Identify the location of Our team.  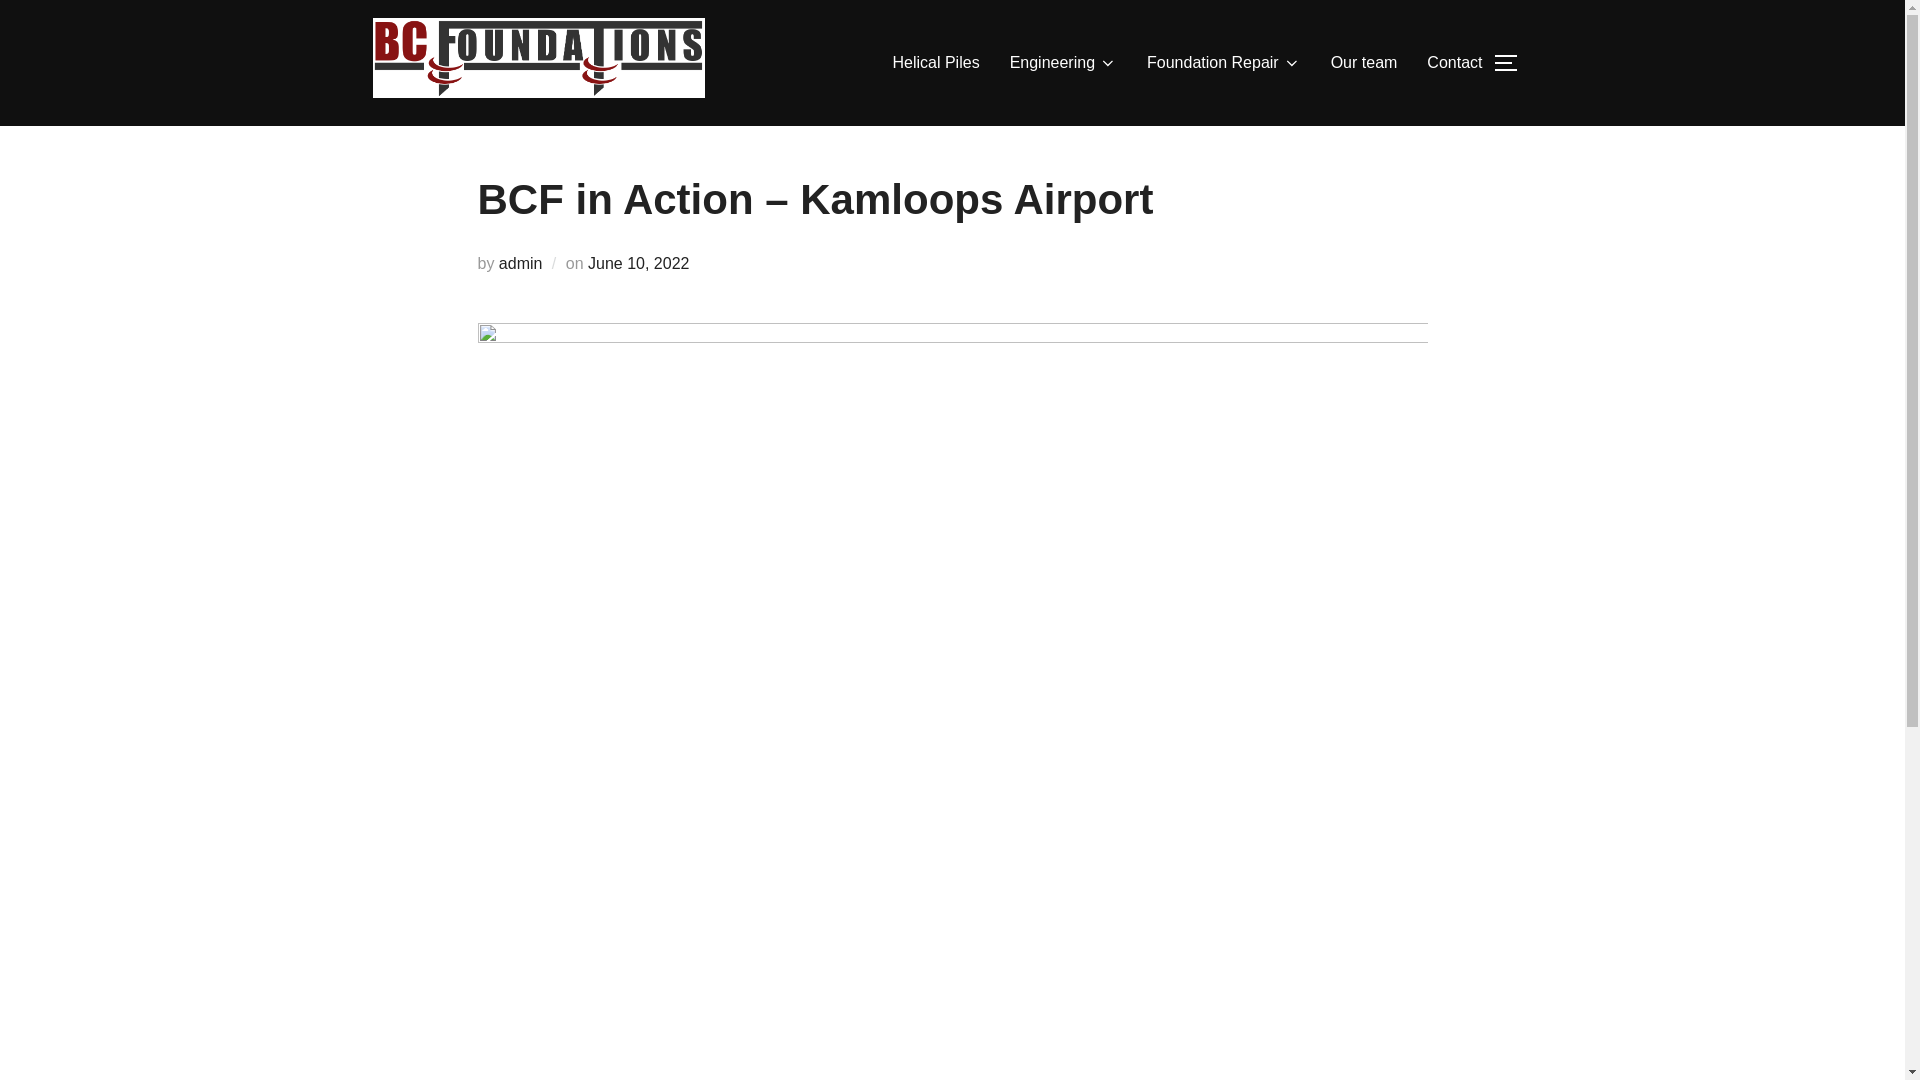
(1364, 63).